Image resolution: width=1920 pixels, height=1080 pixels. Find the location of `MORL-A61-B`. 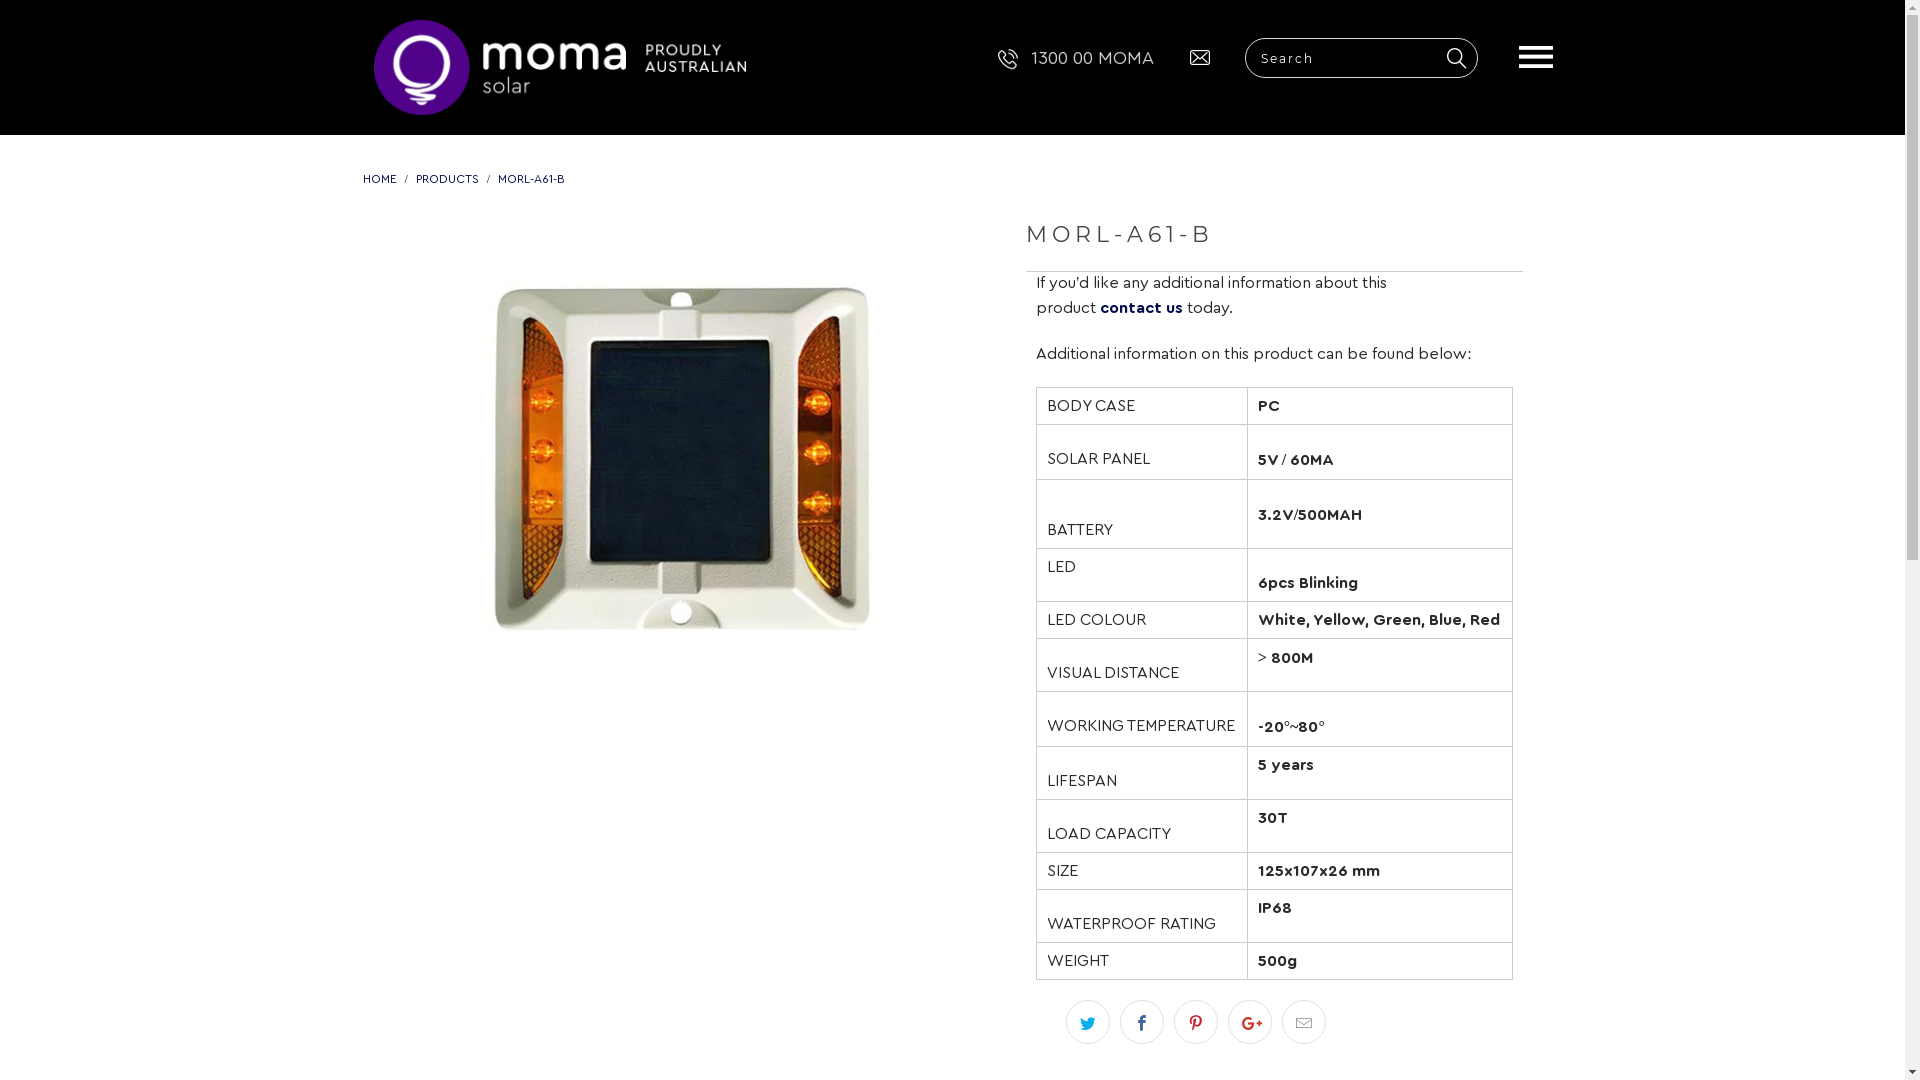

MORL-A61-B is located at coordinates (532, 179).